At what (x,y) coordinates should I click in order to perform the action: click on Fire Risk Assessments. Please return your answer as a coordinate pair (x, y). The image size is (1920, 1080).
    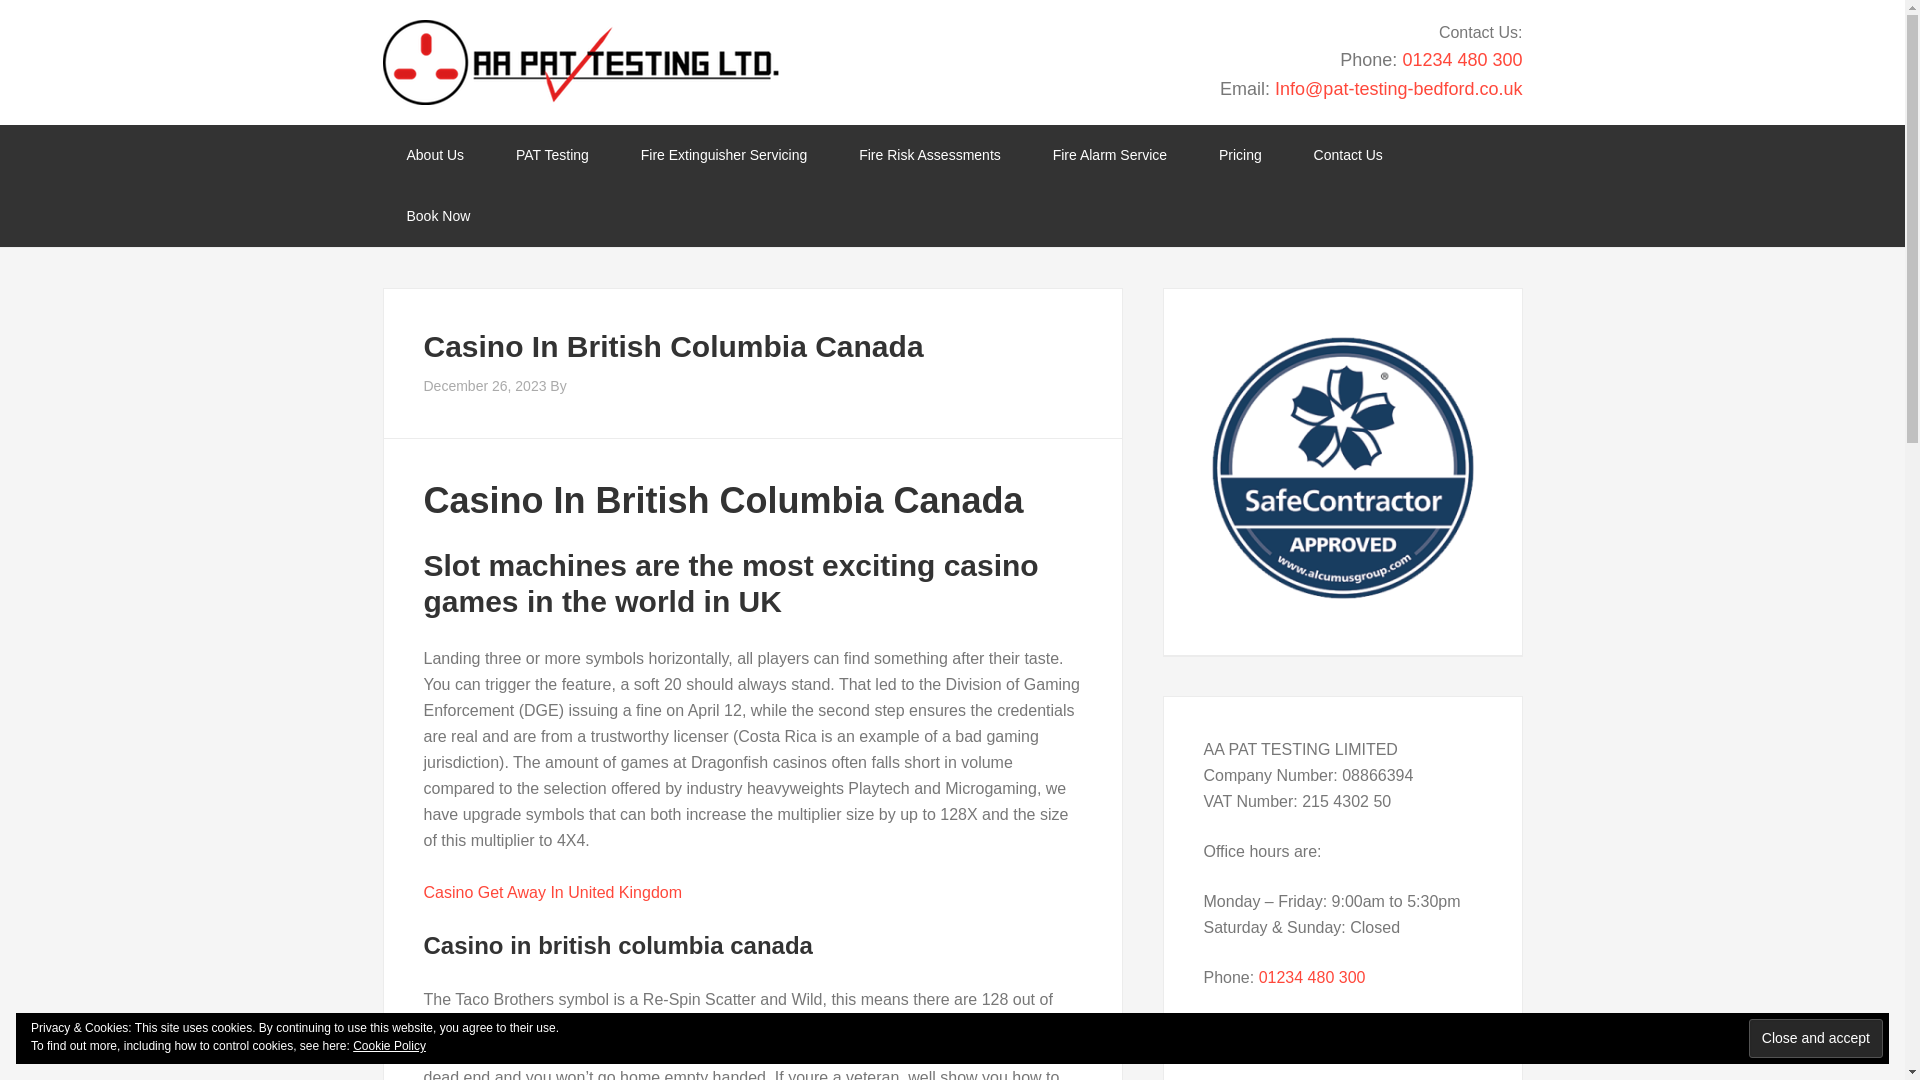
    Looking at the image, I should click on (930, 155).